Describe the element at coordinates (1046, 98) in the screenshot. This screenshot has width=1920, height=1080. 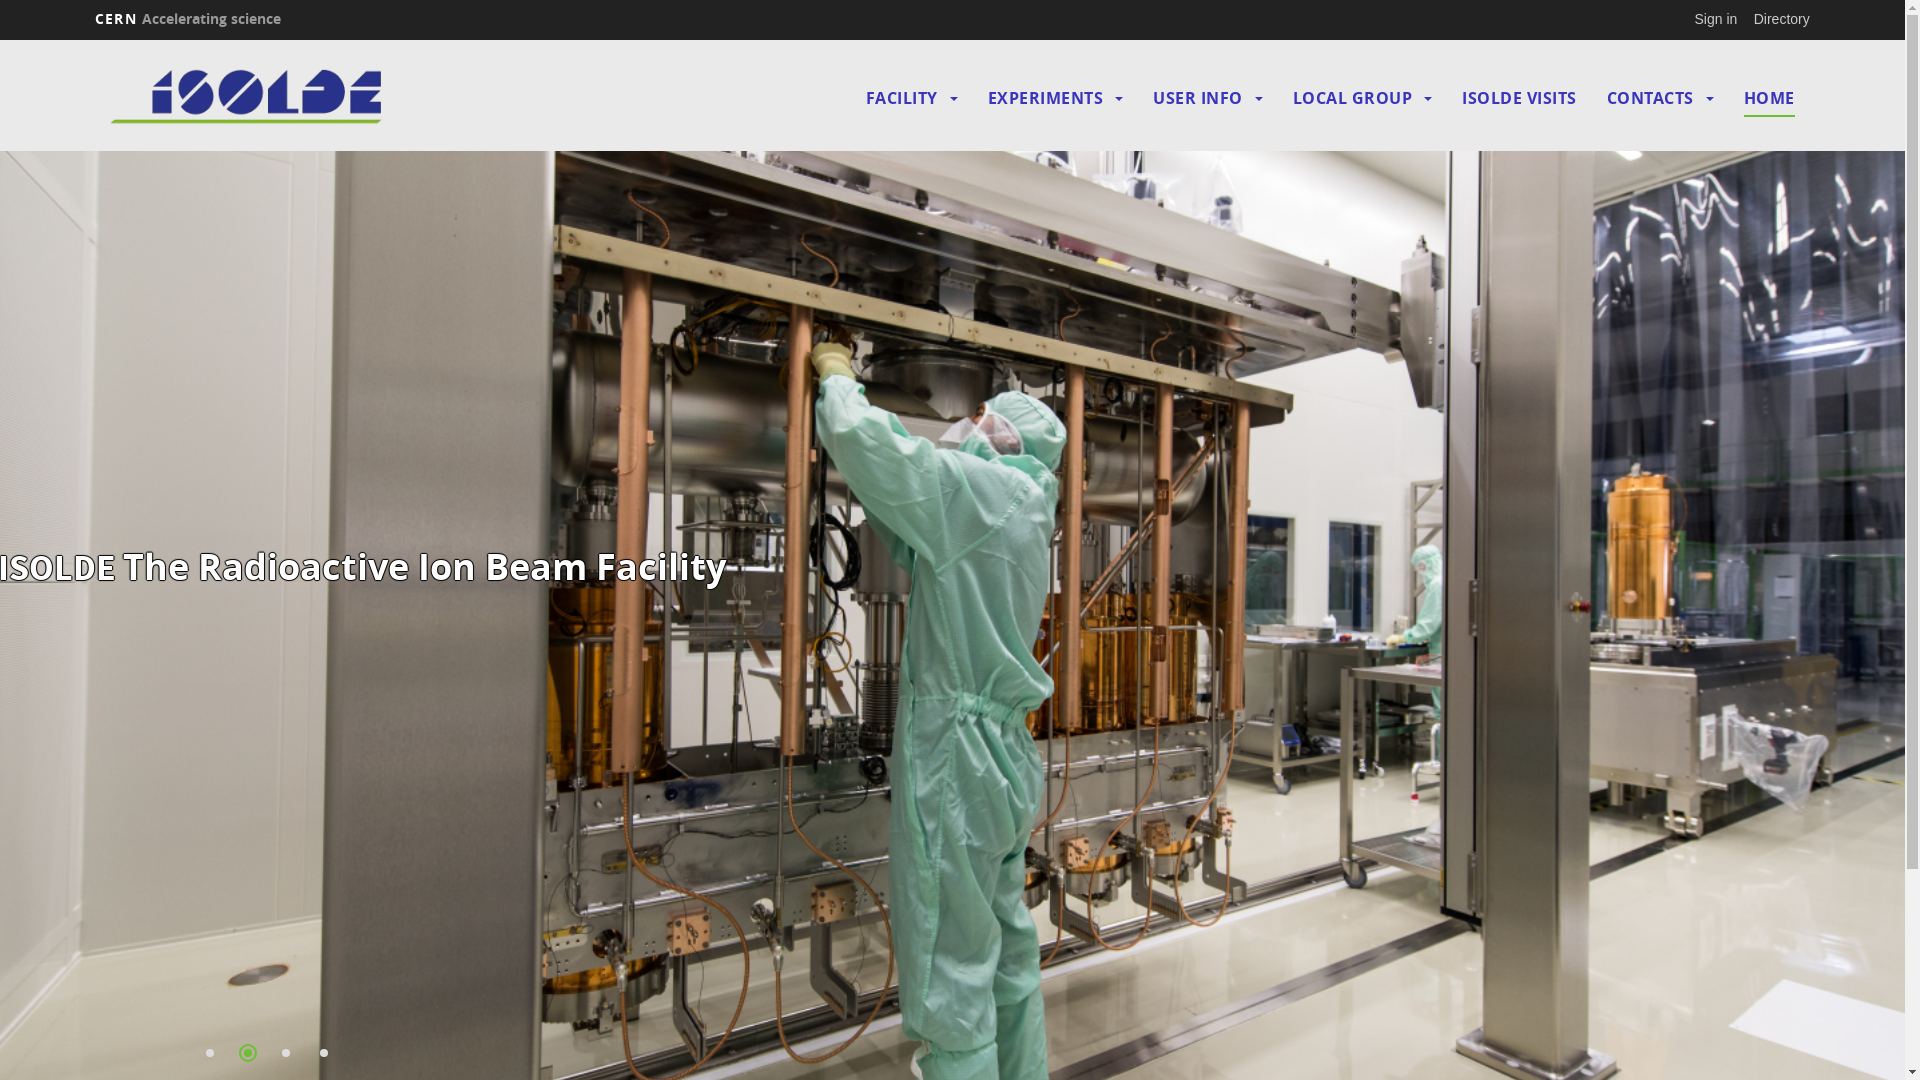
I see `EXPERIMENTS` at that location.